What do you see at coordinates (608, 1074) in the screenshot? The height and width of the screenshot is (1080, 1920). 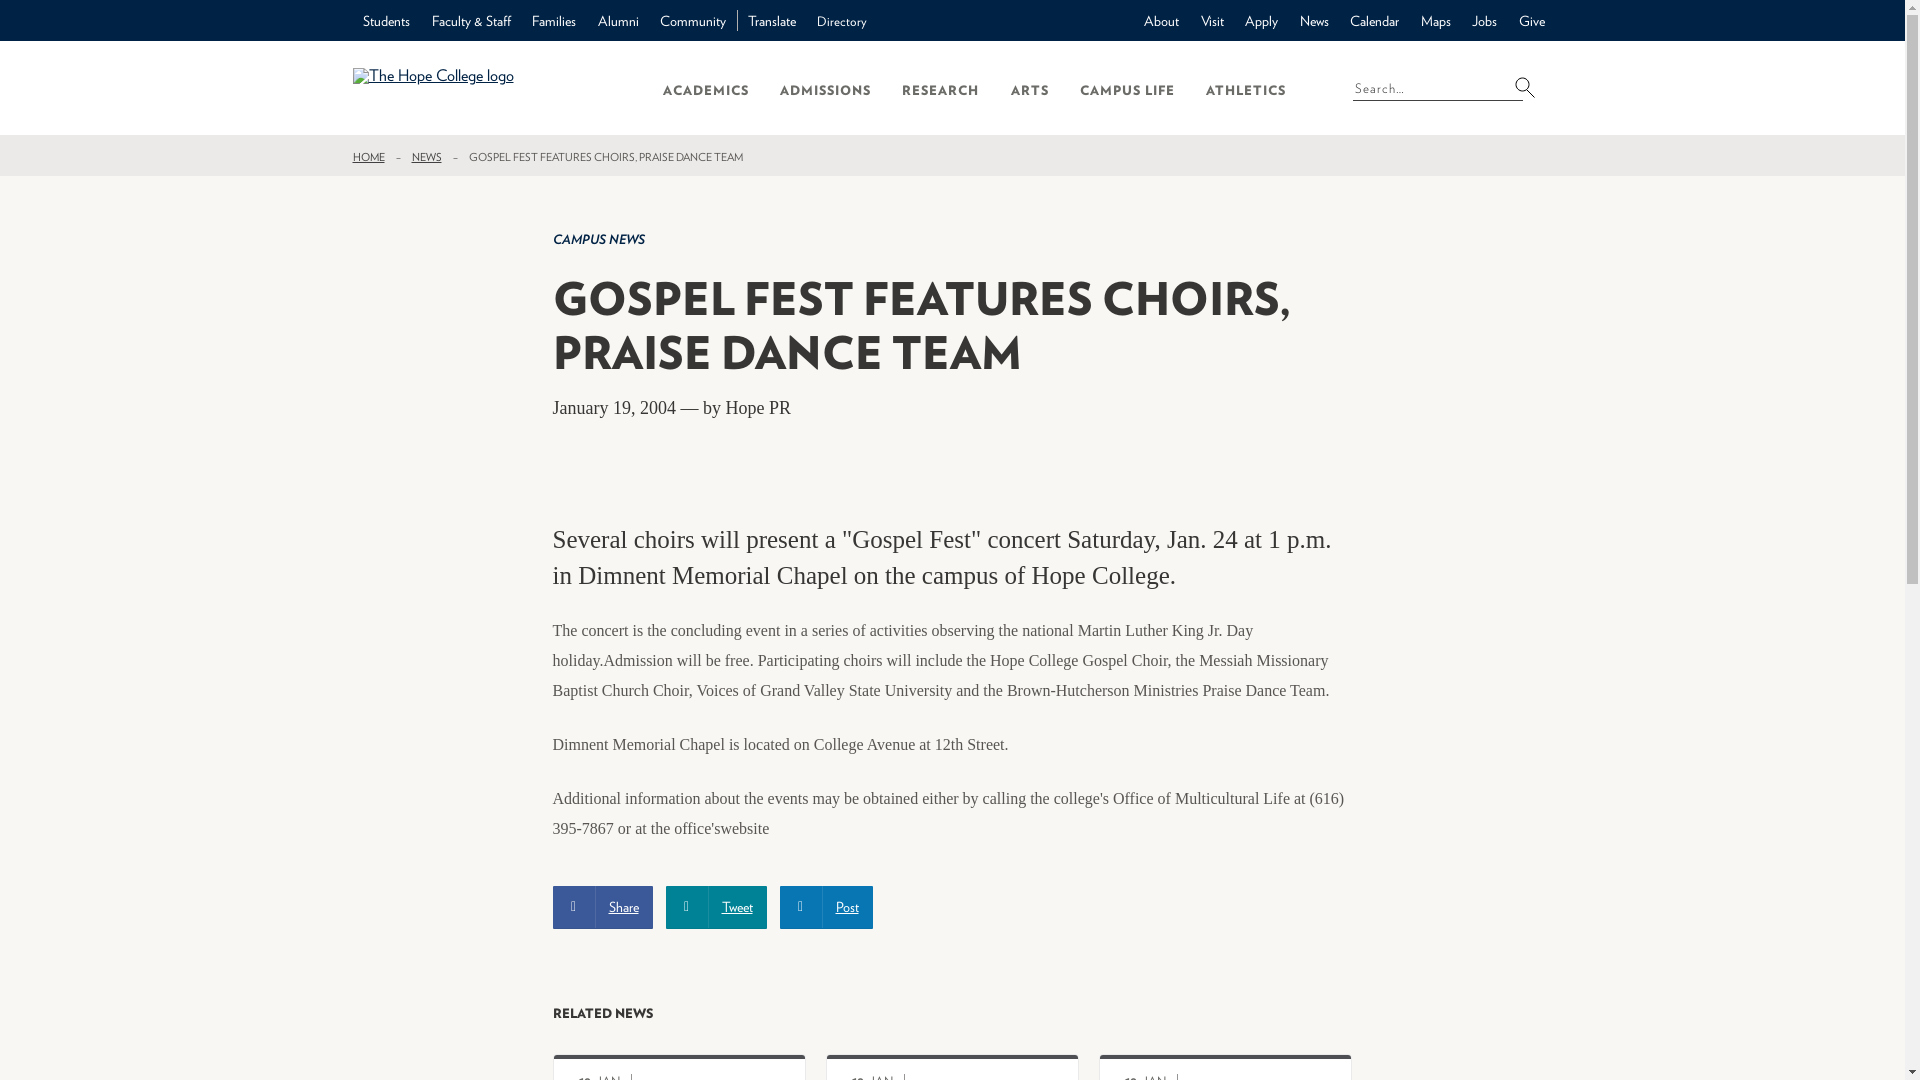 I see `January` at bounding box center [608, 1074].